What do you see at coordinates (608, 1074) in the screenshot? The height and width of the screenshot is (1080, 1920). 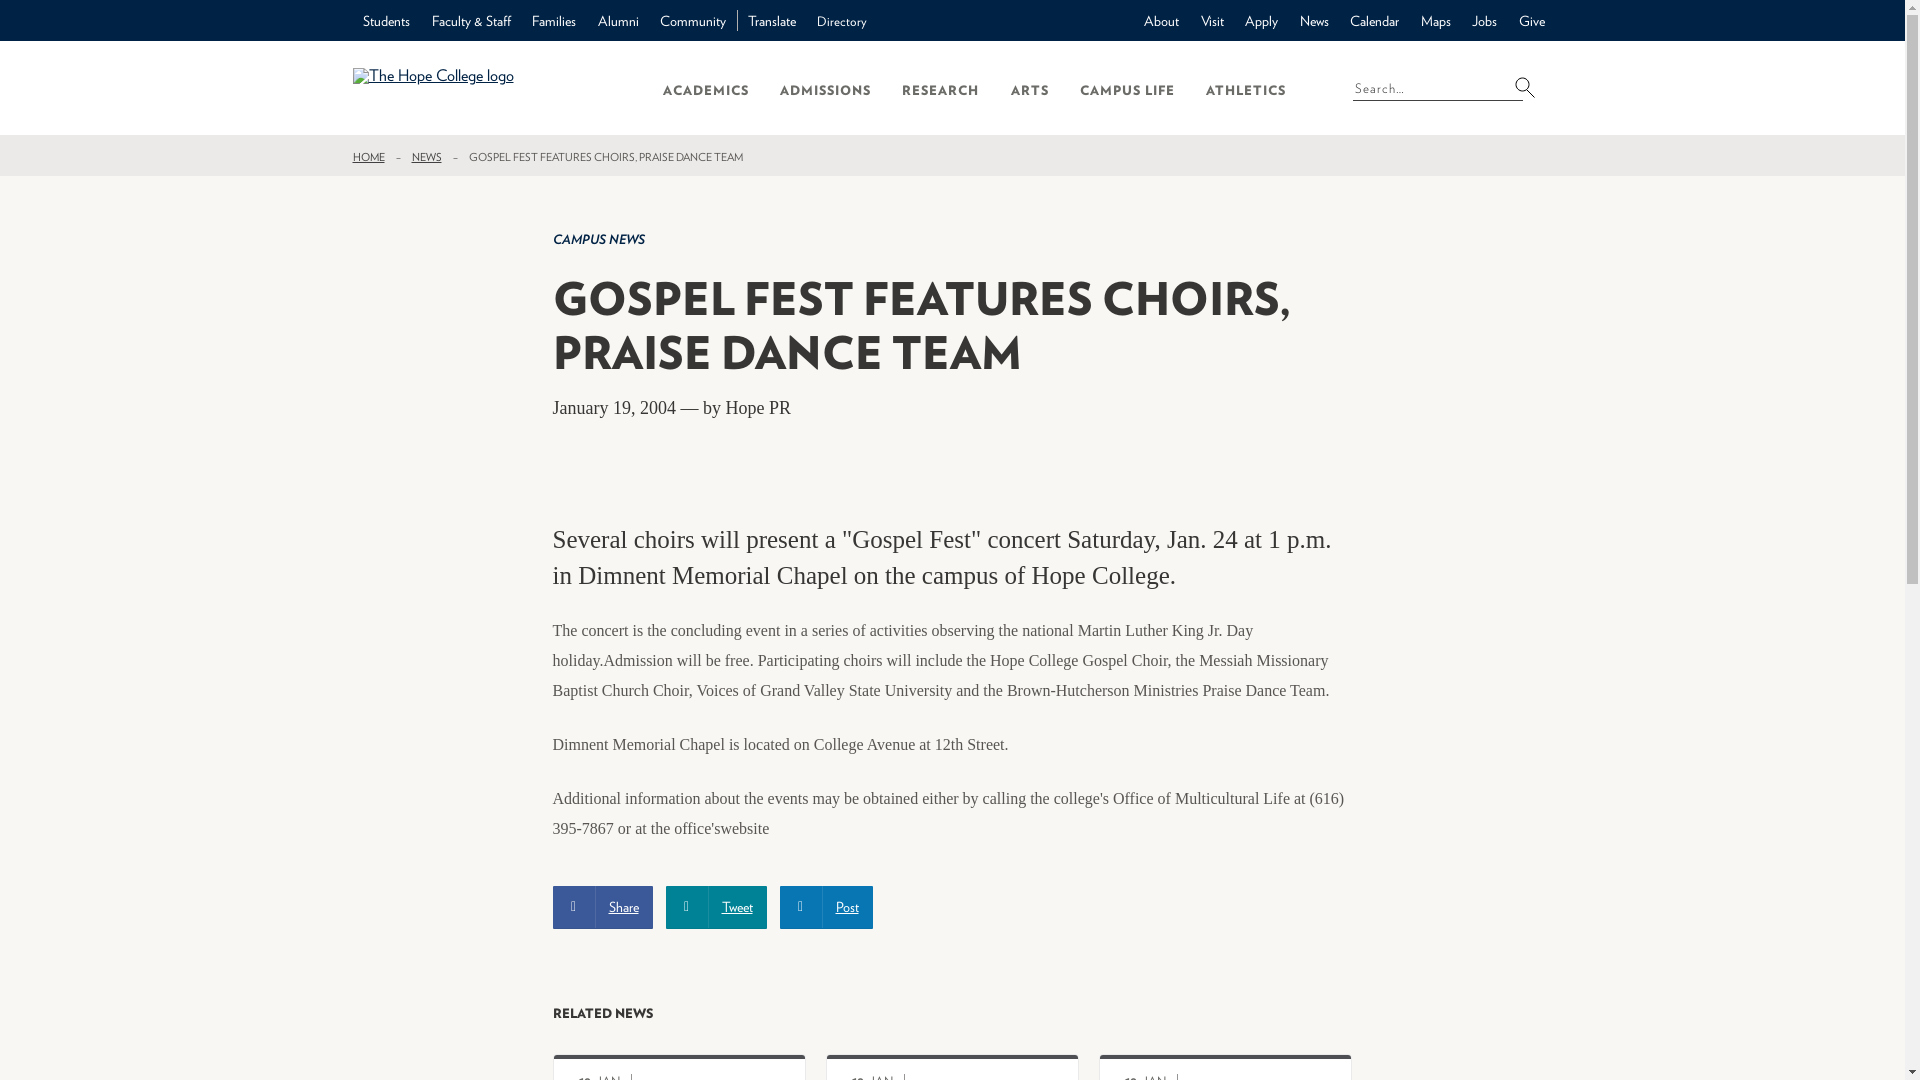 I see `January` at bounding box center [608, 1074].